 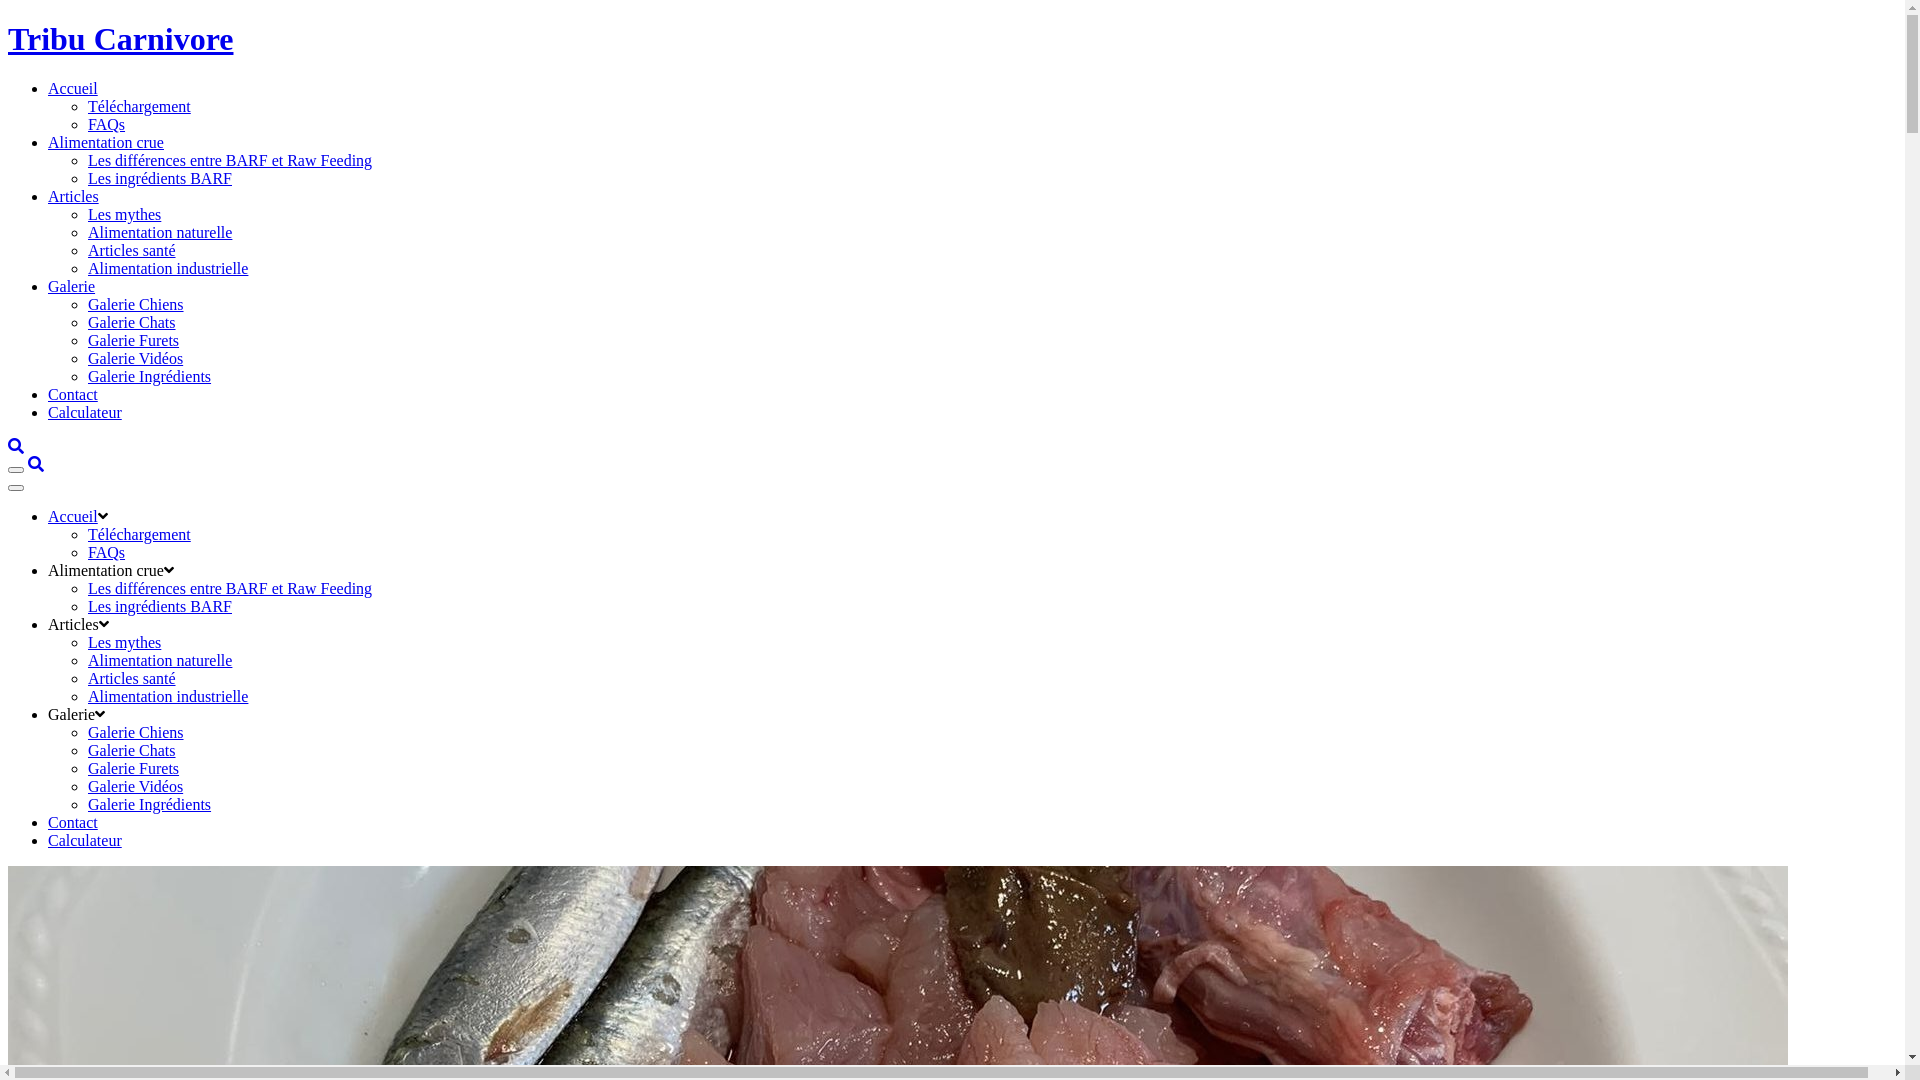 I want to click on Les mythes, so click(x=124, y=642).